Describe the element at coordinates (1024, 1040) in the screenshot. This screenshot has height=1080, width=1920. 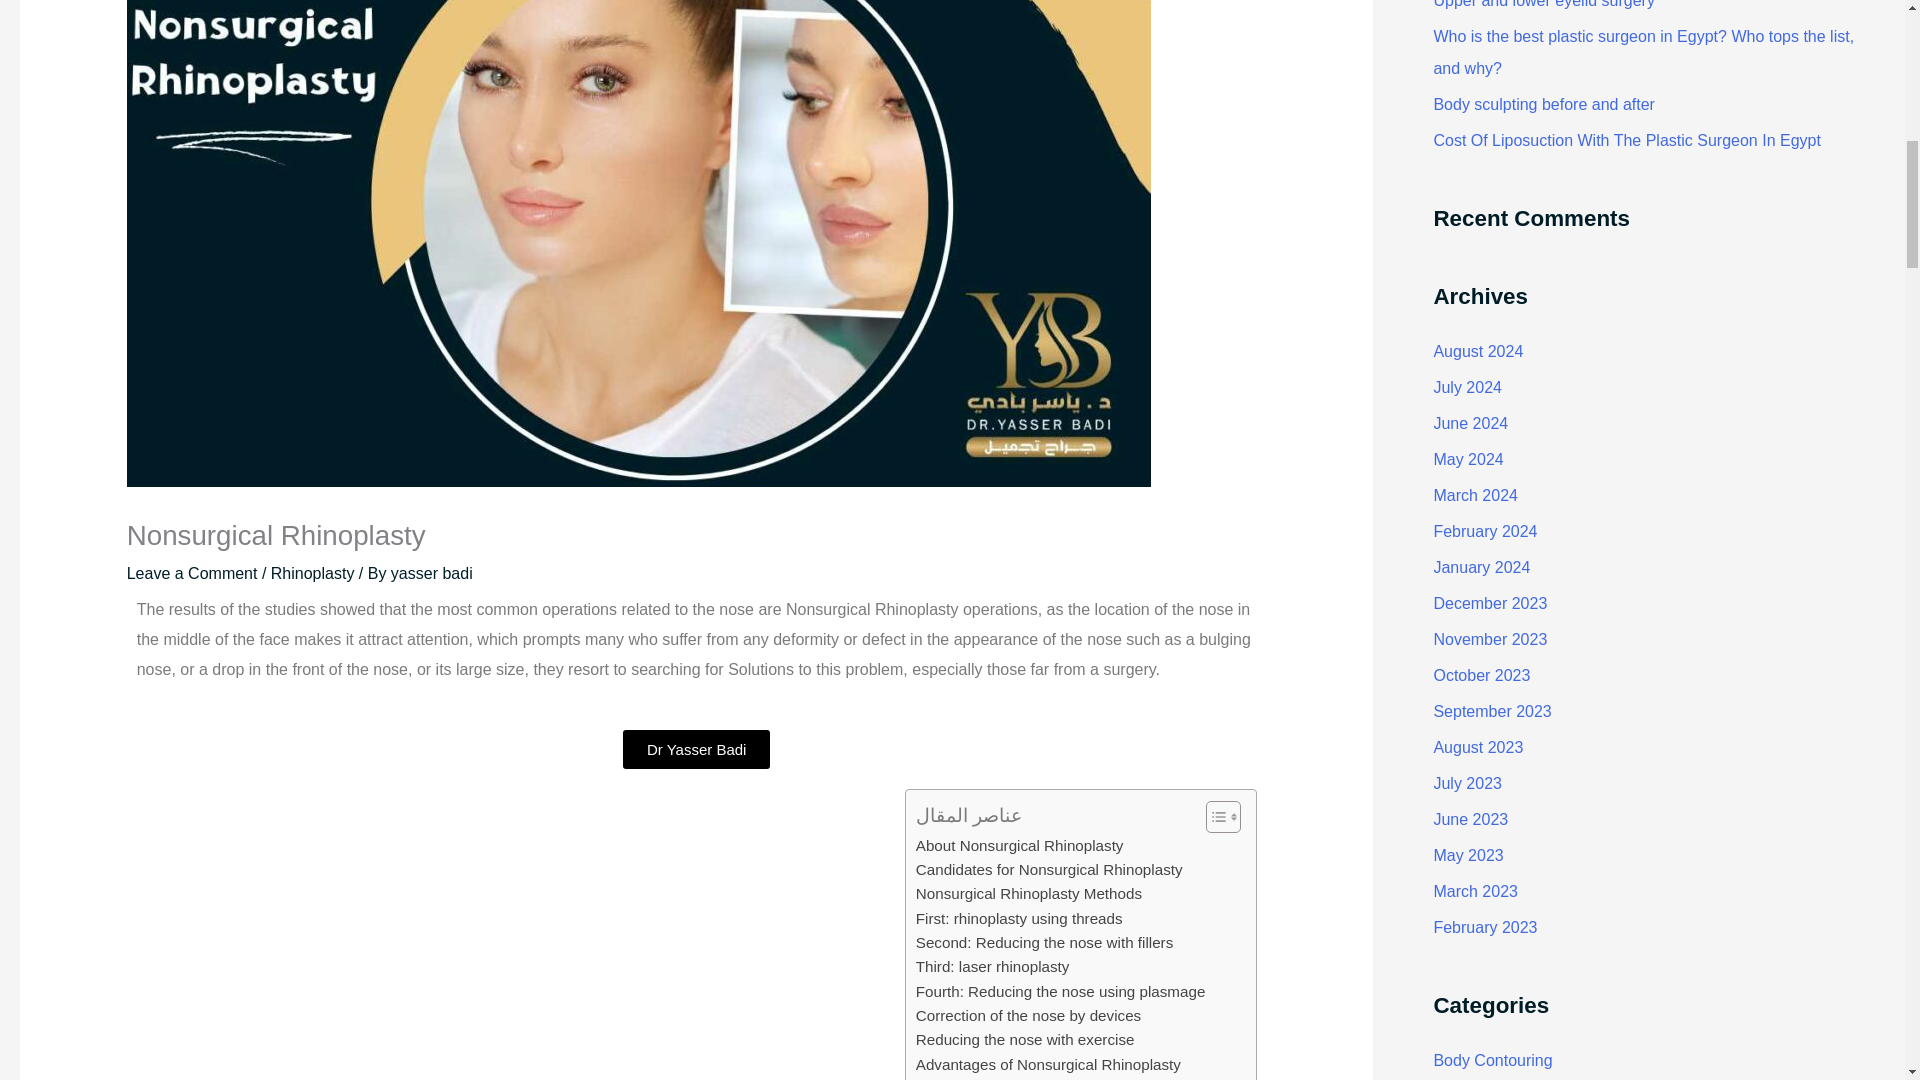
I see `Reducing the nose with exercise` at that location.